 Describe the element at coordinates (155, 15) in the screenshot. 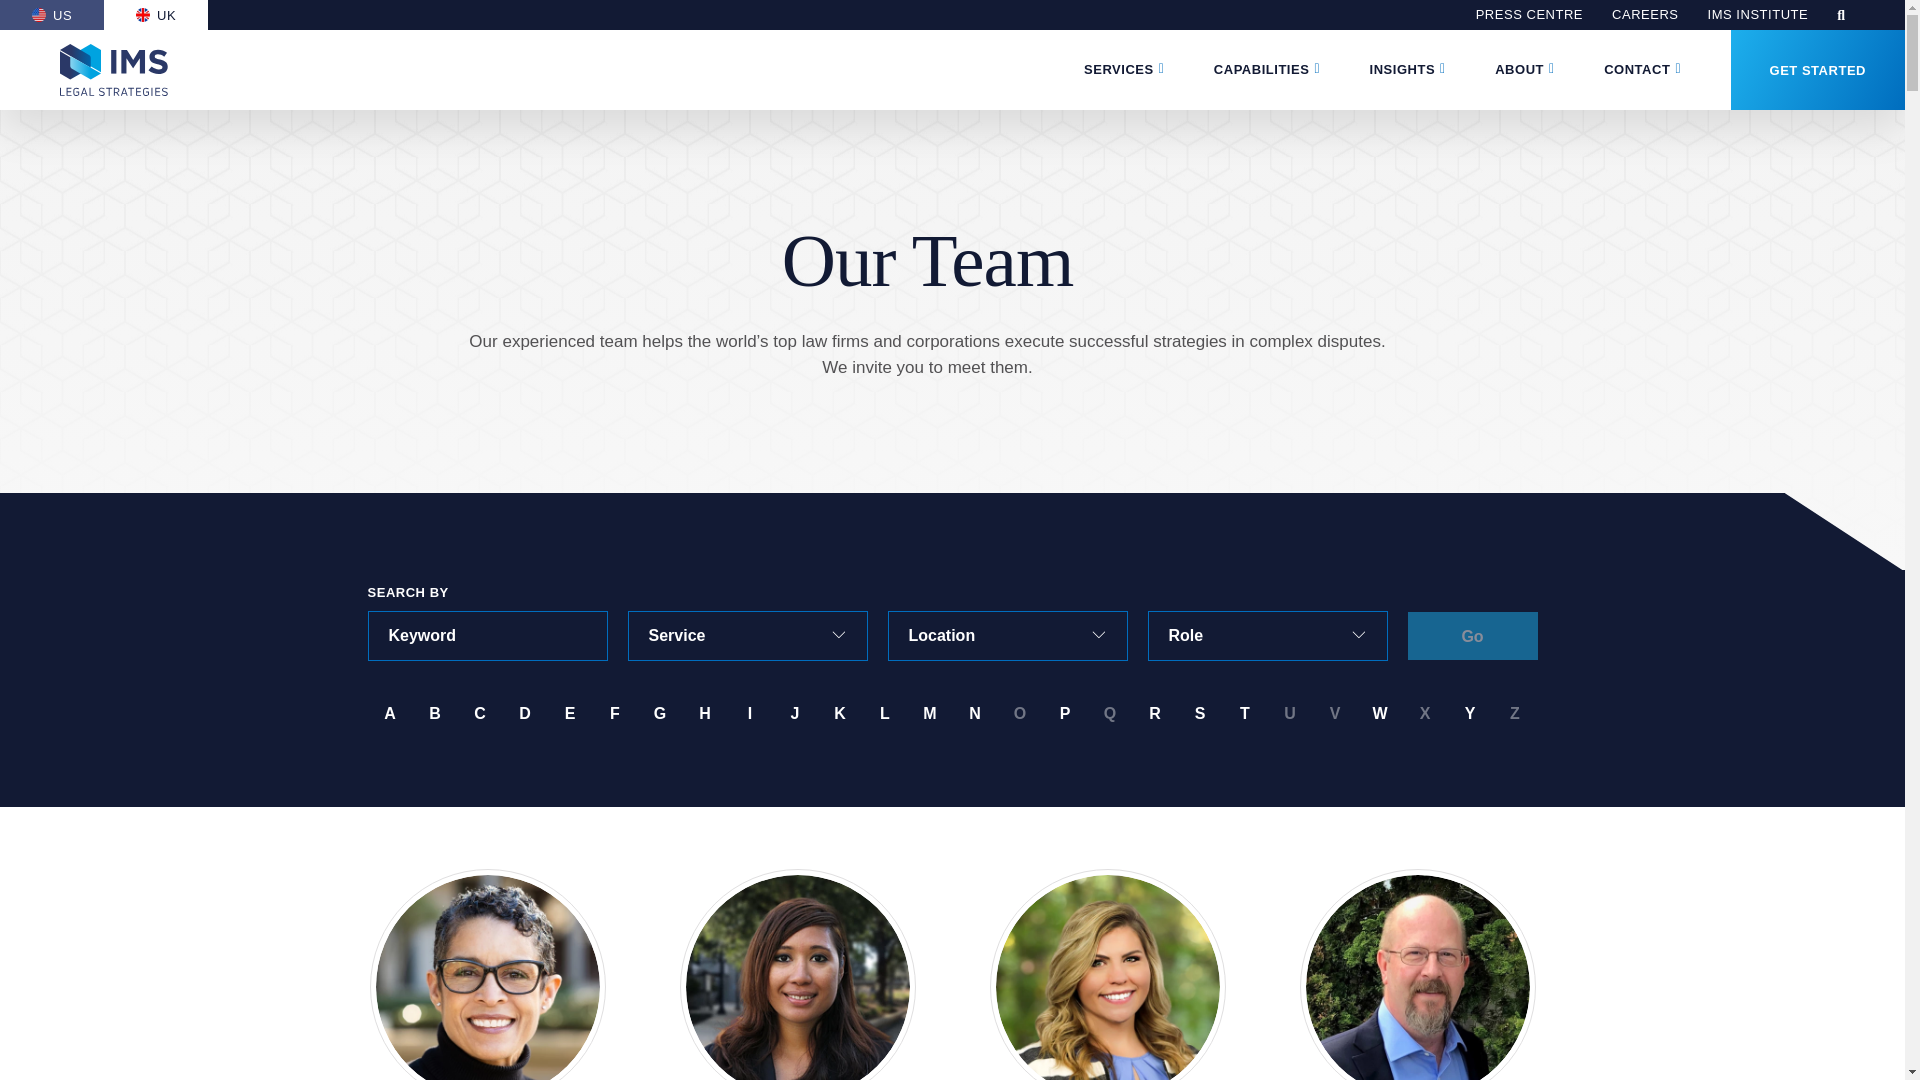

I see `UK` at that location.